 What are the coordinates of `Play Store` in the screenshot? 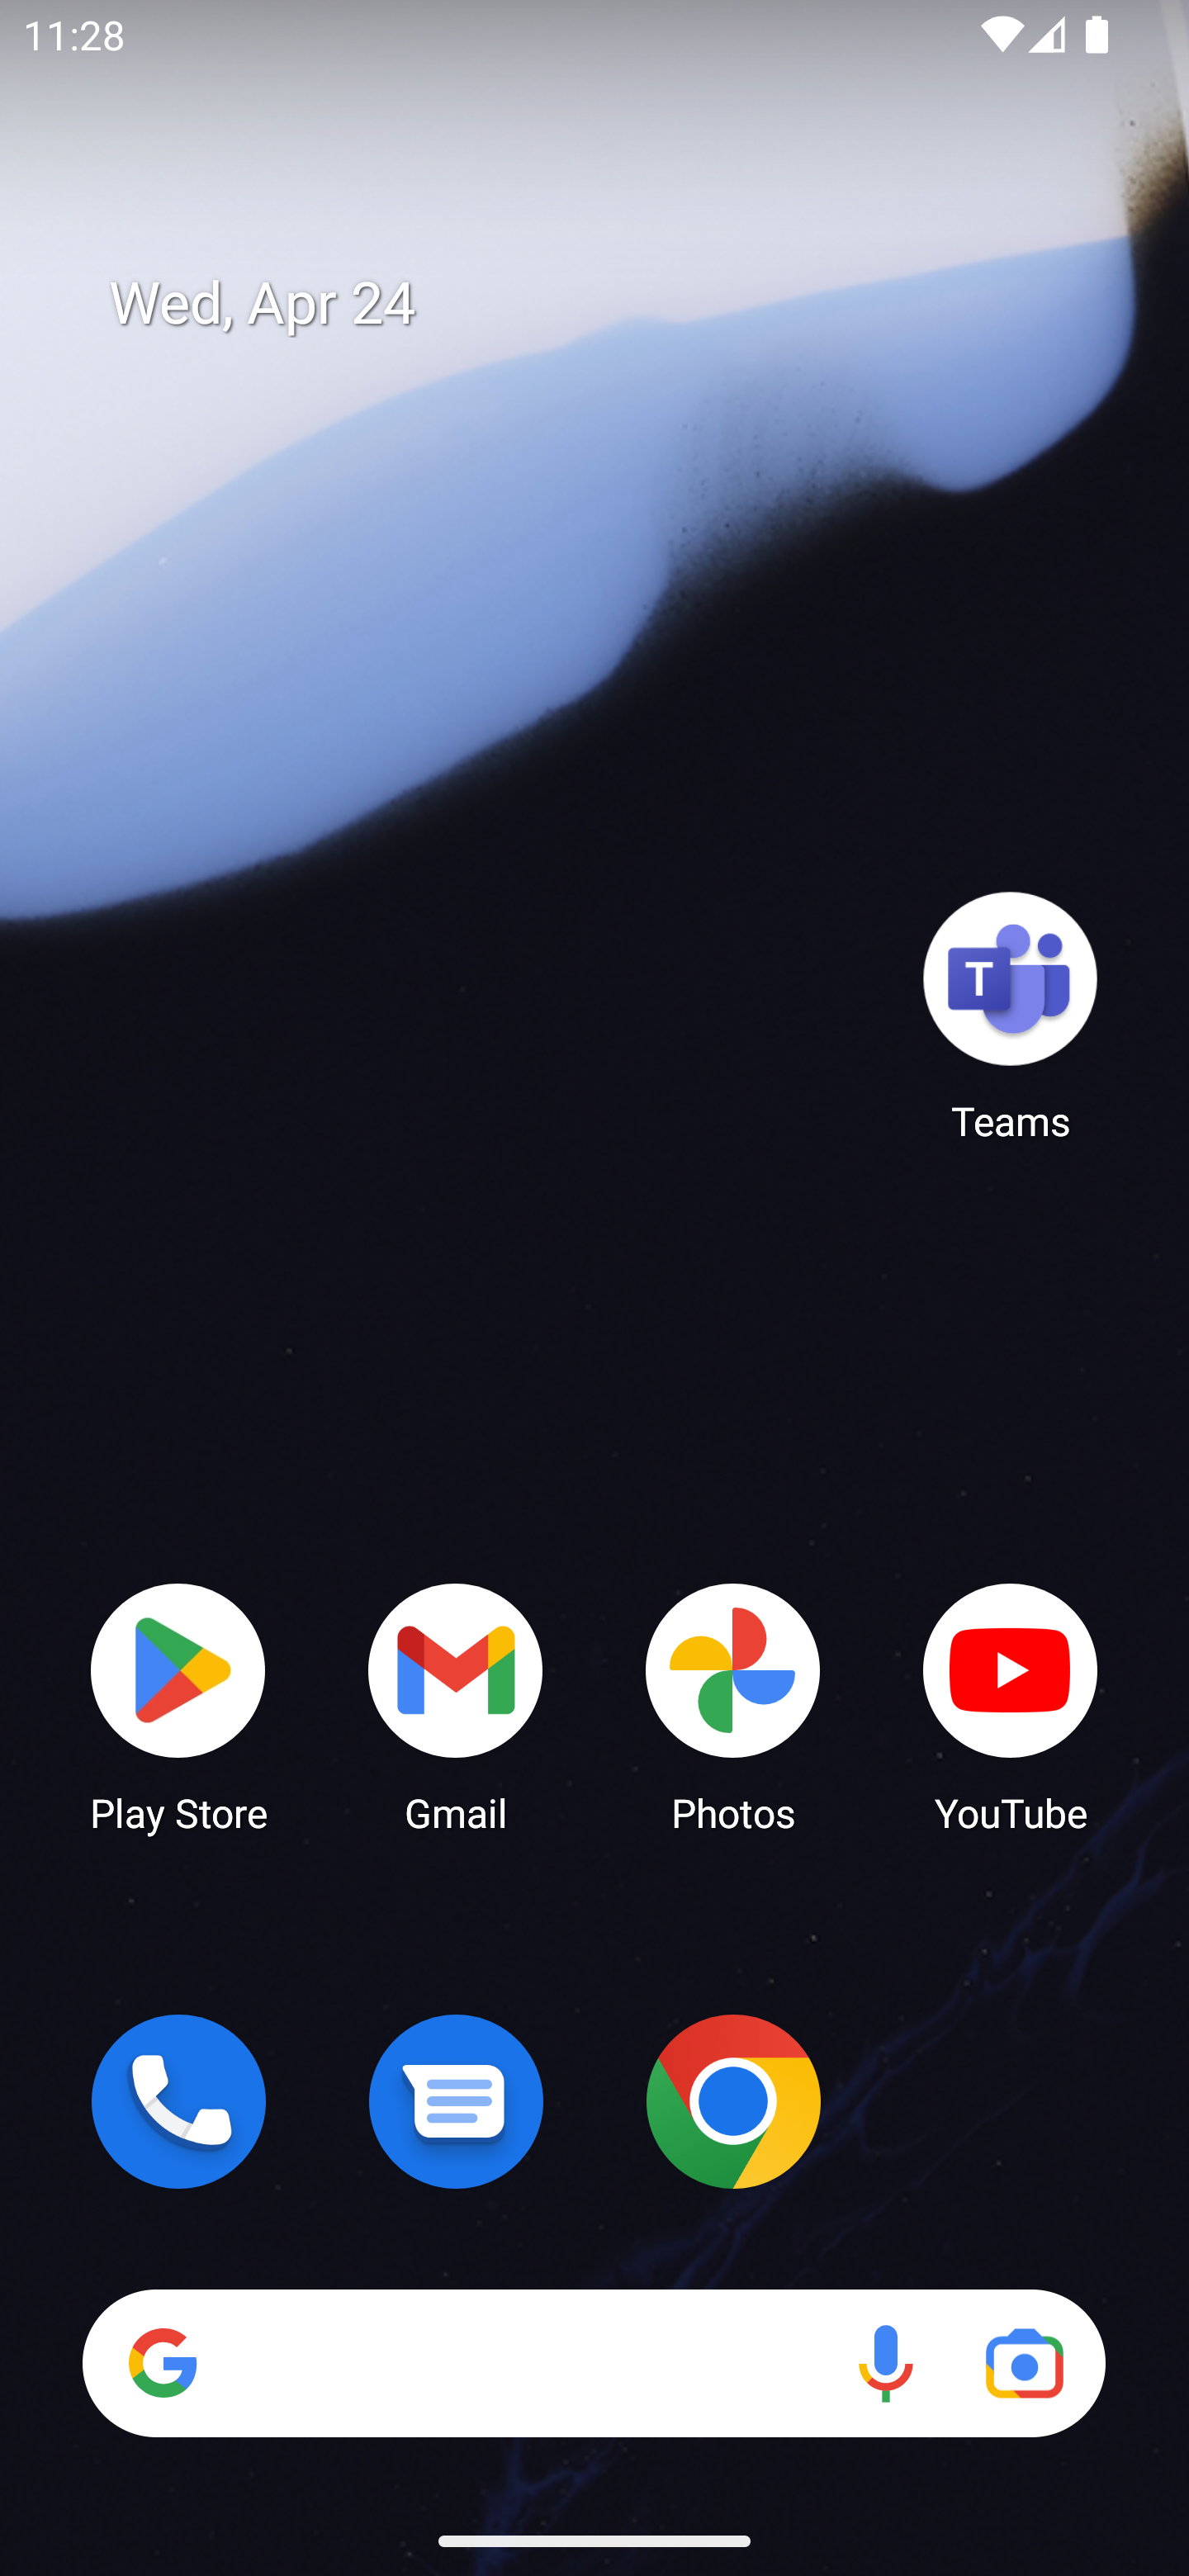 It's located at (178, 1706).